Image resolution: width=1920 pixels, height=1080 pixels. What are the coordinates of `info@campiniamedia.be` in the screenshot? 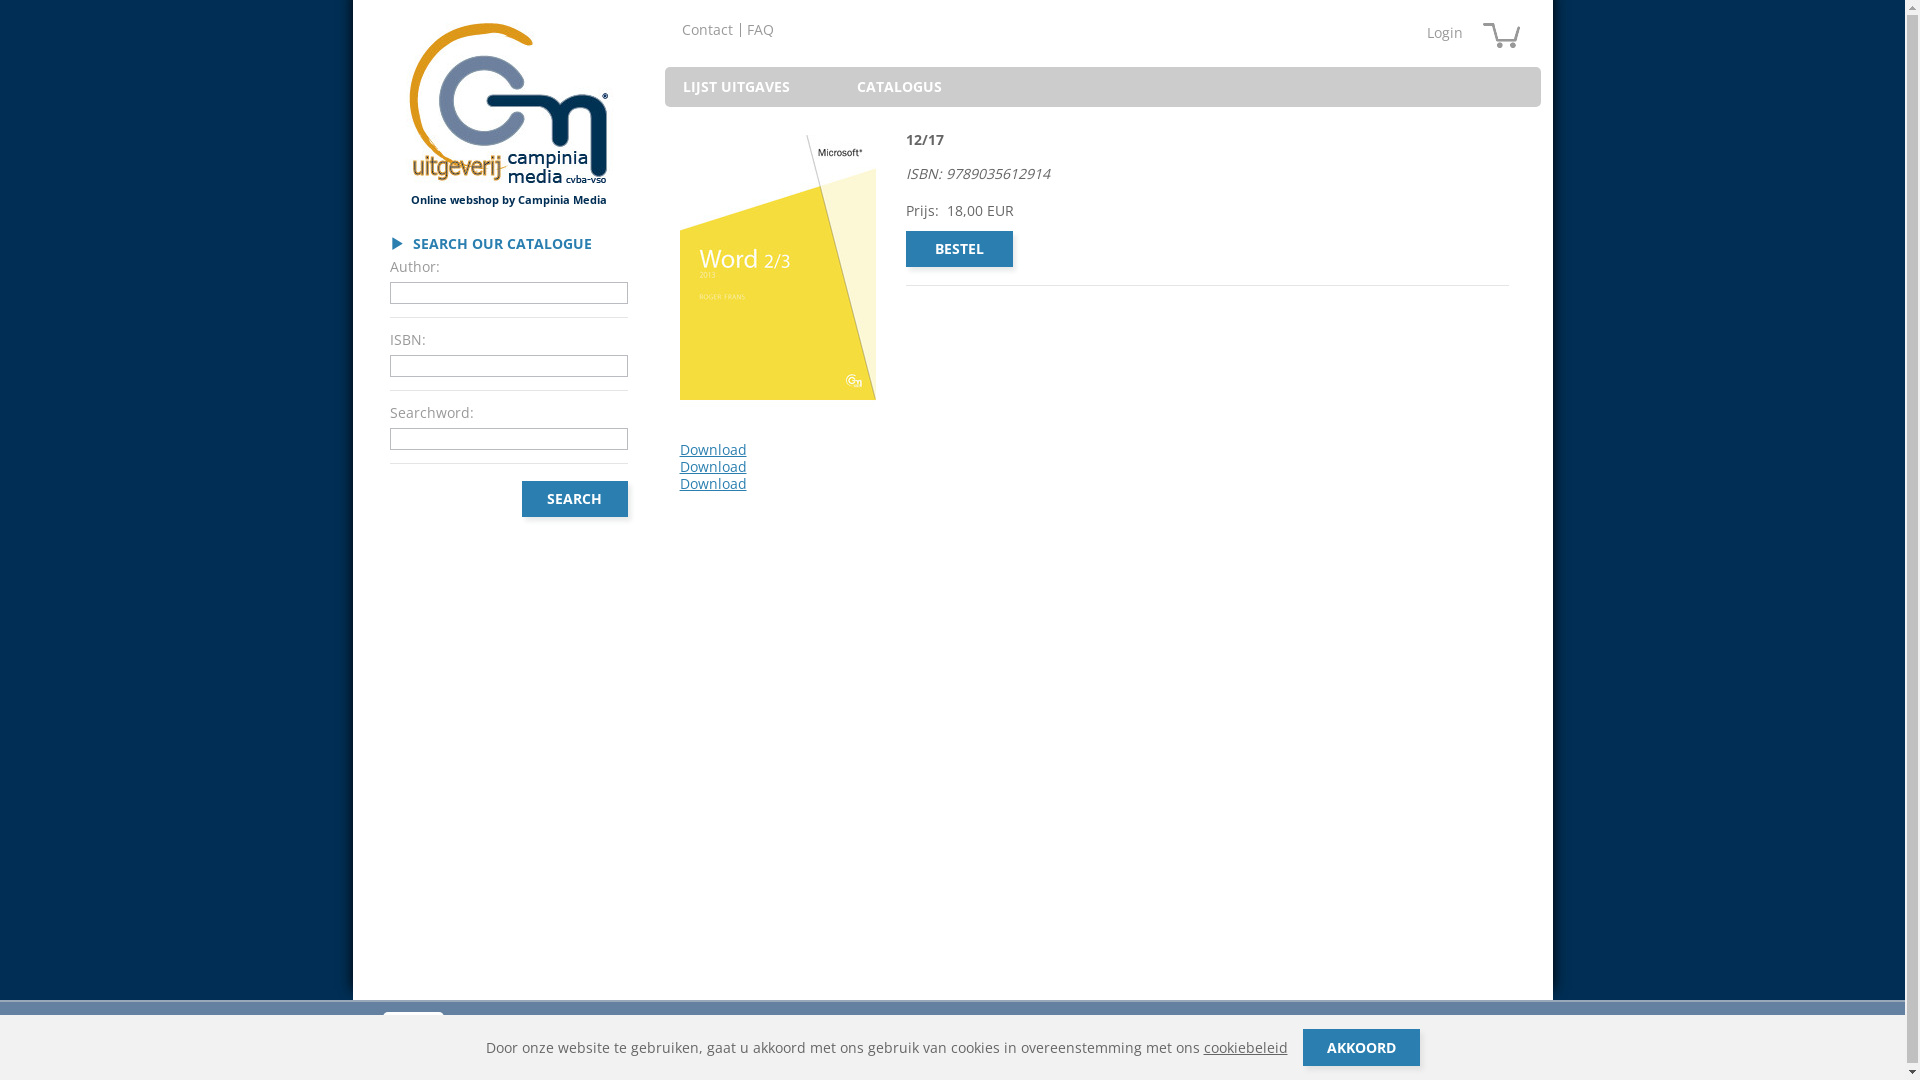 It's located at (866, 1032).